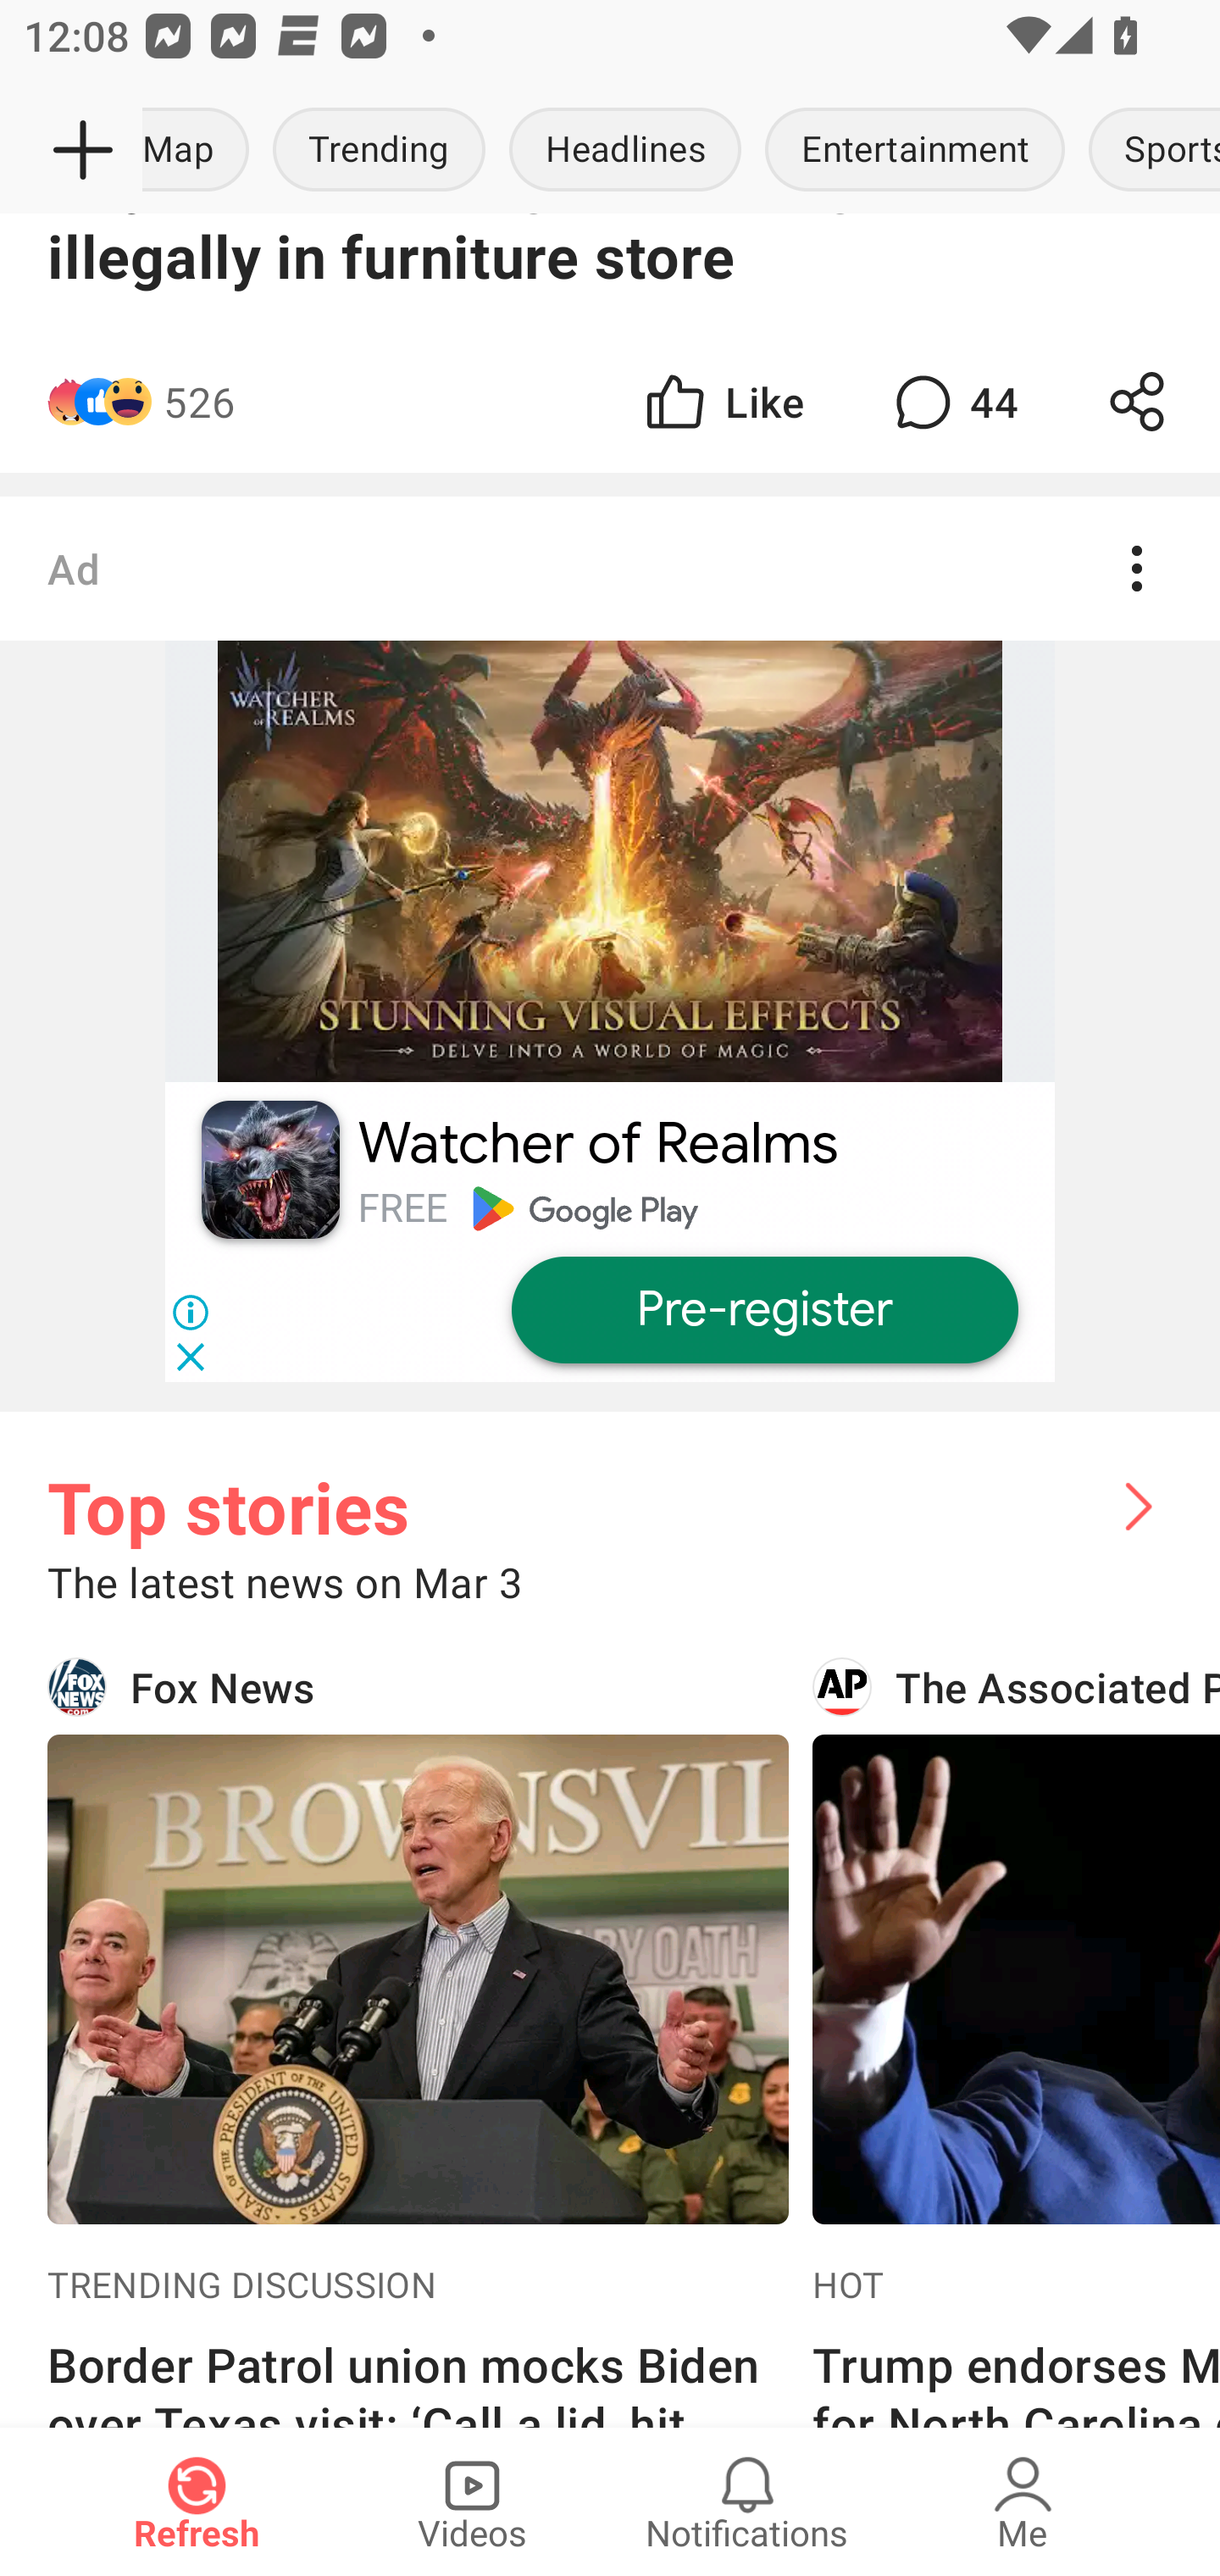 The image size is (1220, 2576). What do you see at coordinates (915, 151) in the screenshot?
I see `Entertainment` at bounding box center [915, 151].